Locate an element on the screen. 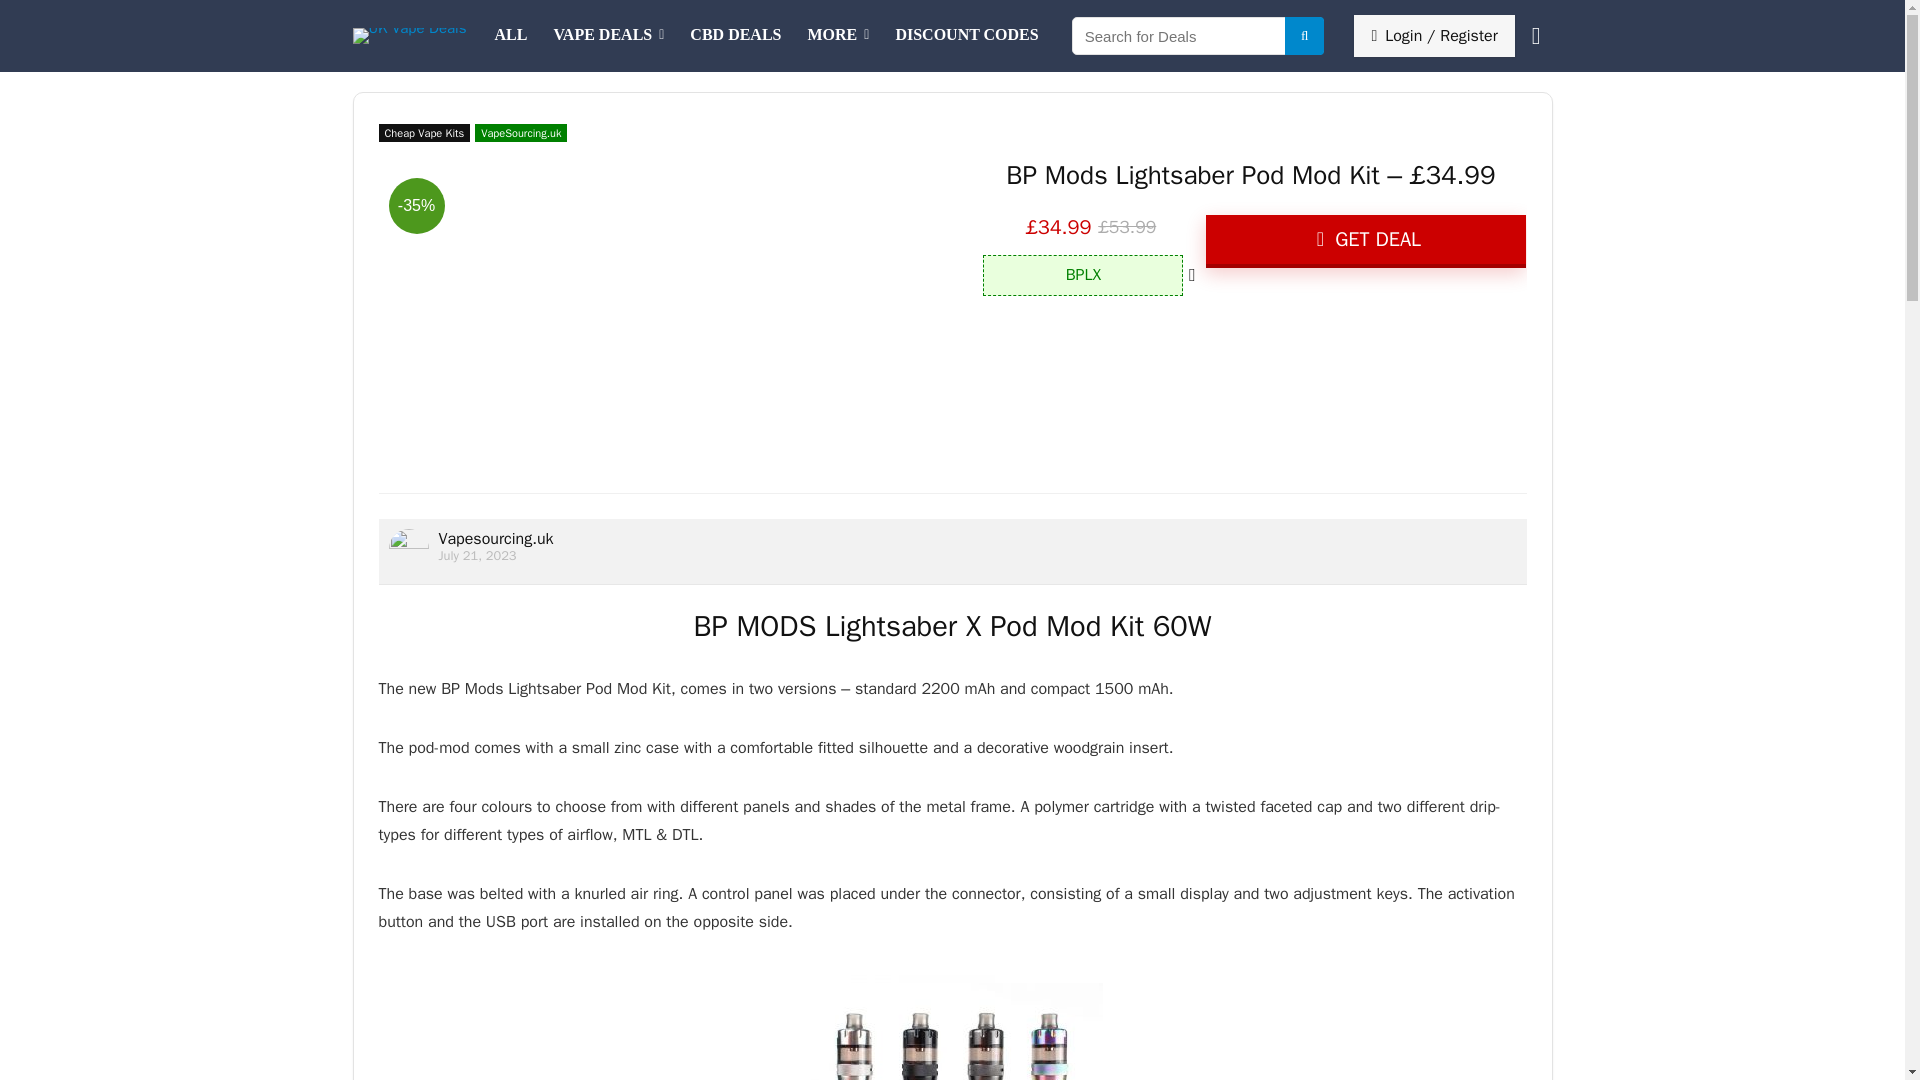  Vapesourcing.uk is located at coordinates (494, 538).